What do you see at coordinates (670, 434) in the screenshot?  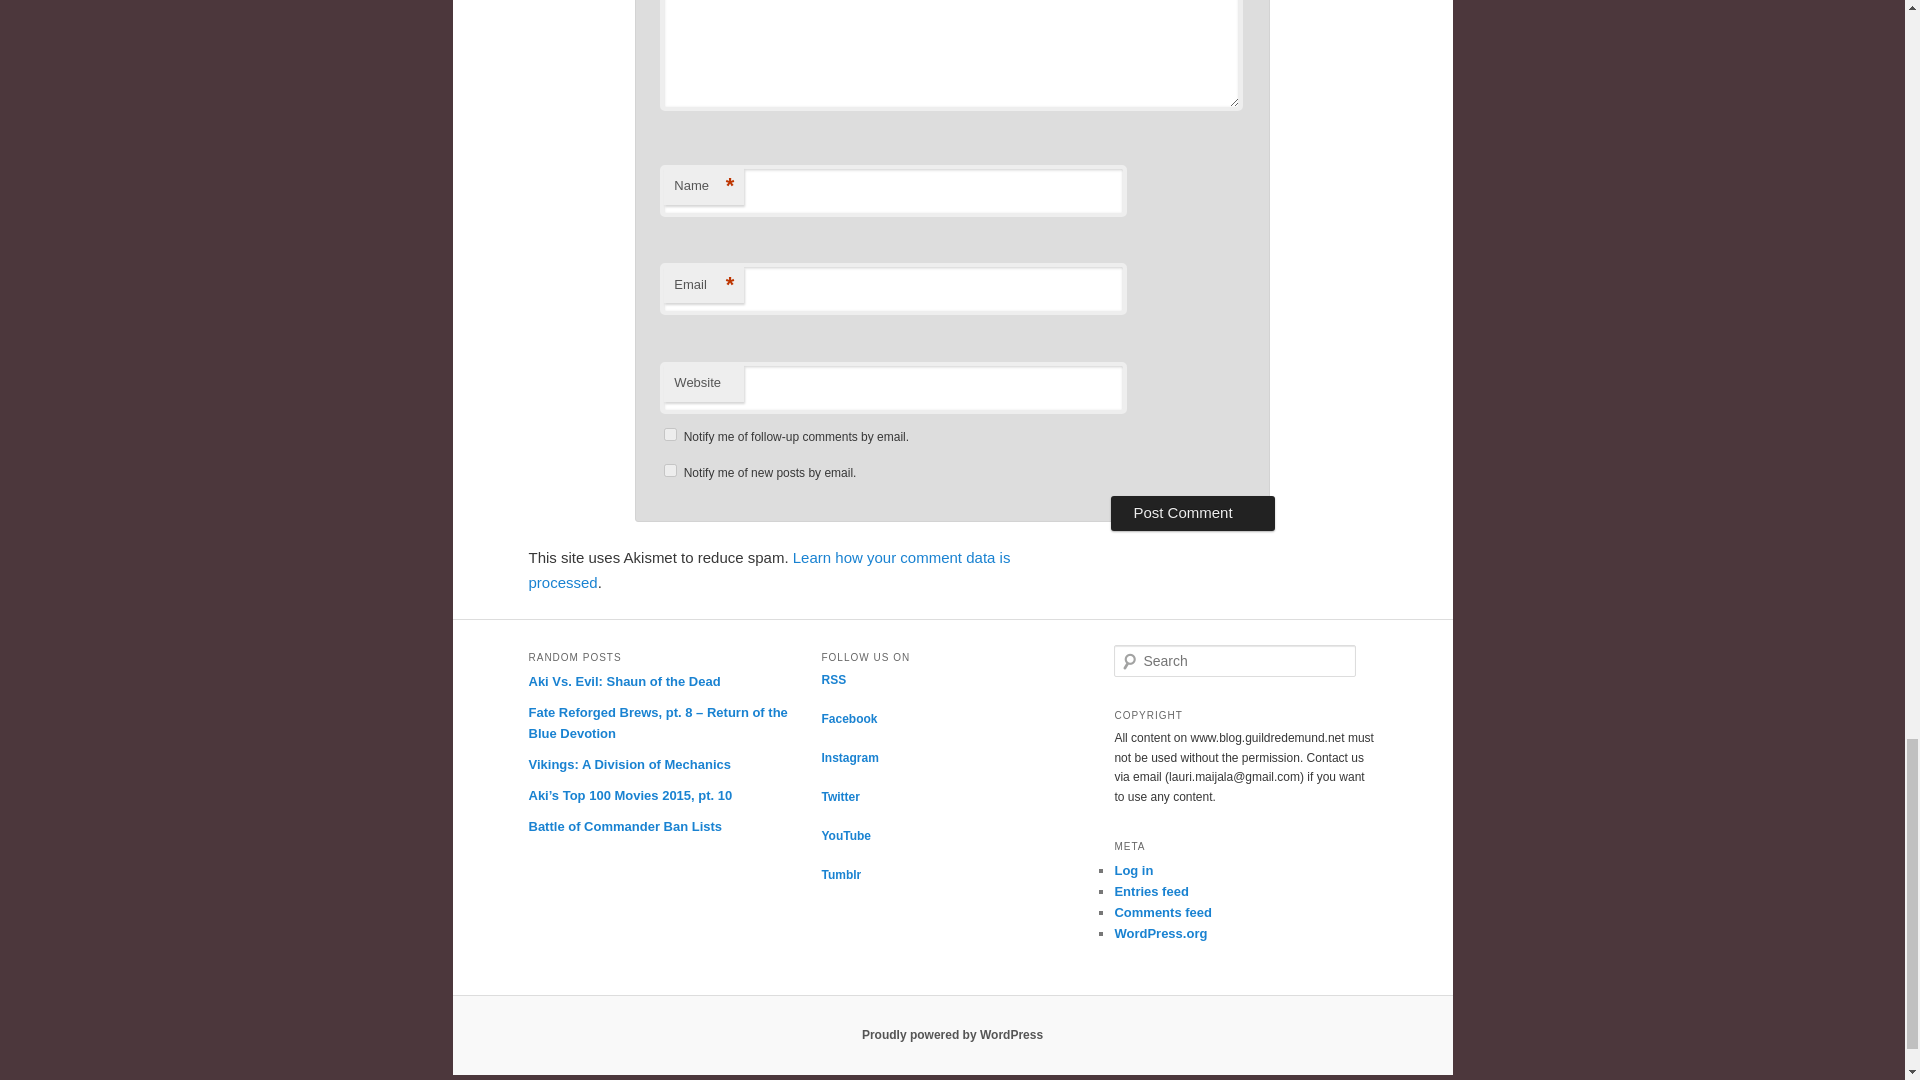 I see `subscribe` at bounding box center [670, 434].